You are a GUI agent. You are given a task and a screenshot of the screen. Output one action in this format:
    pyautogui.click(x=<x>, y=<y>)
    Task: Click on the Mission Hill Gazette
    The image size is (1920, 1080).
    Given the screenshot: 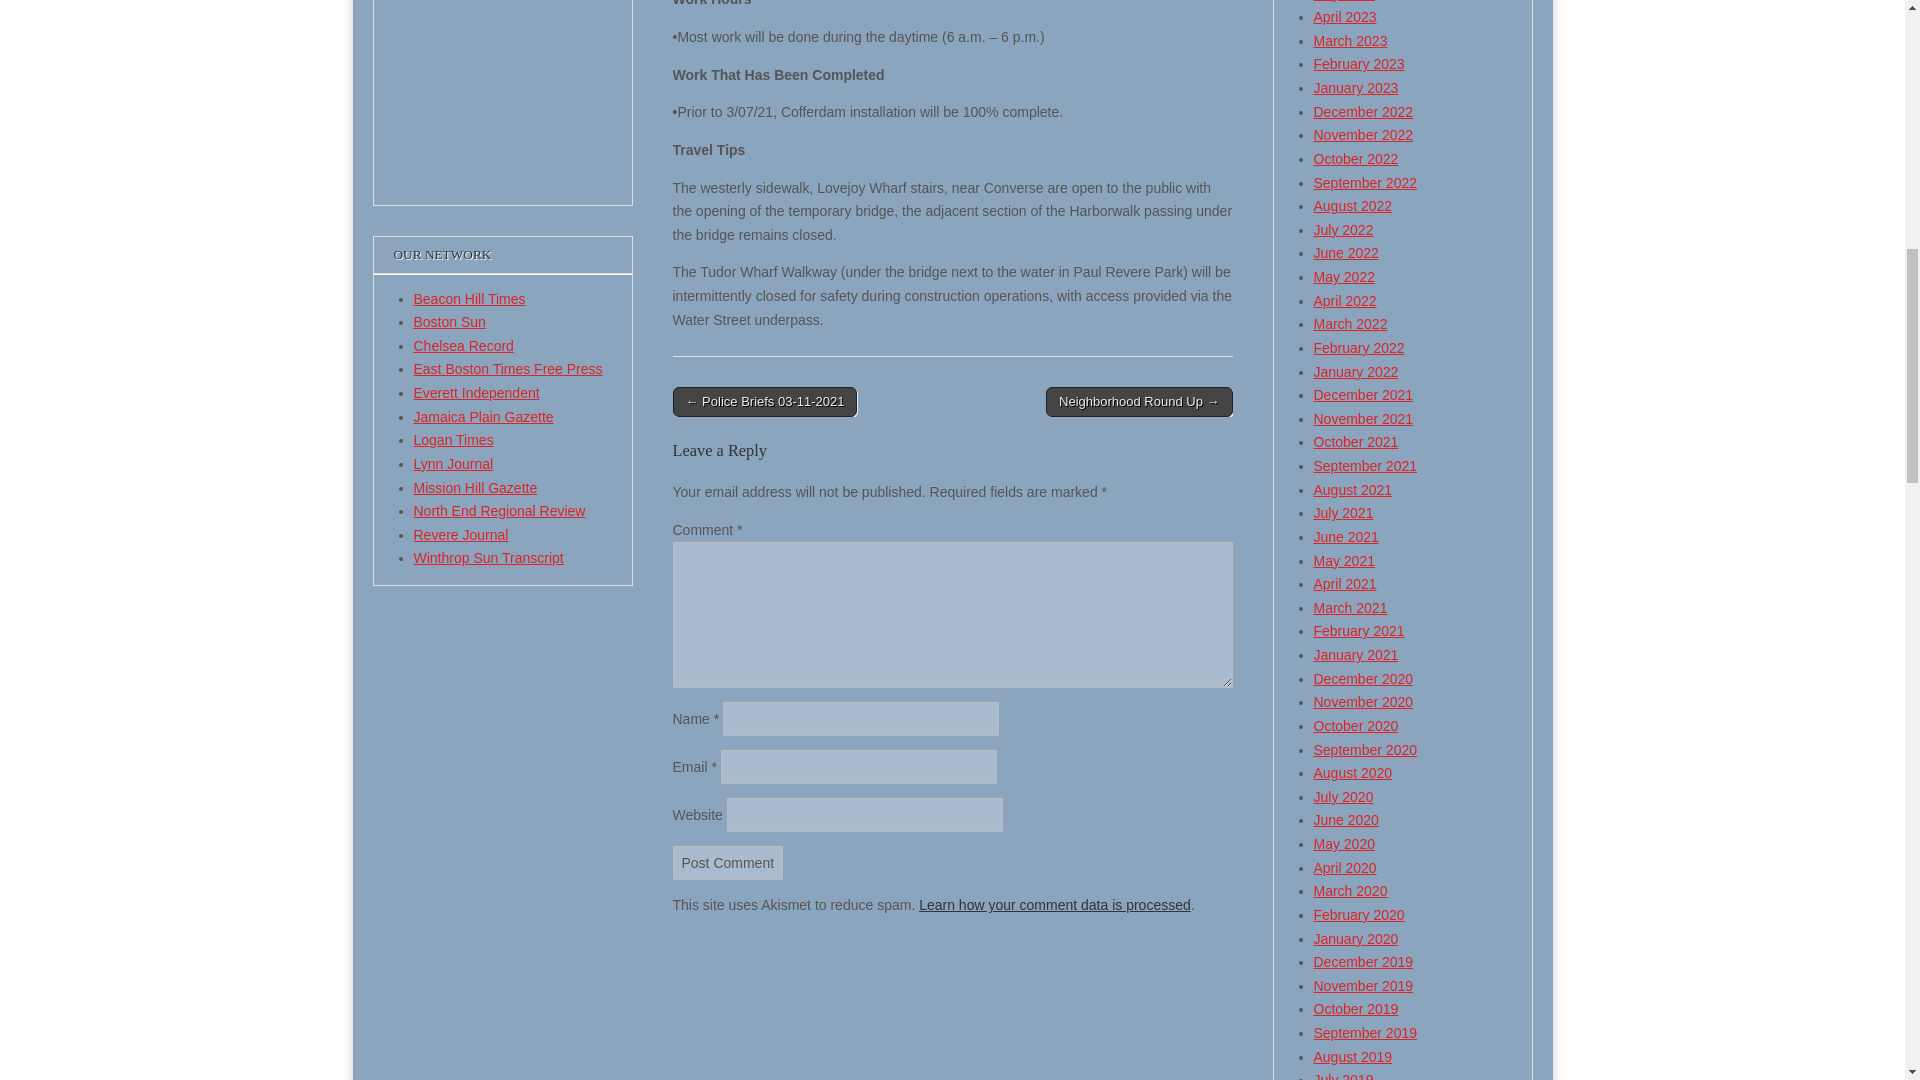 What is the action you would take?
    pyautogui.click(x=476, y=487)
    